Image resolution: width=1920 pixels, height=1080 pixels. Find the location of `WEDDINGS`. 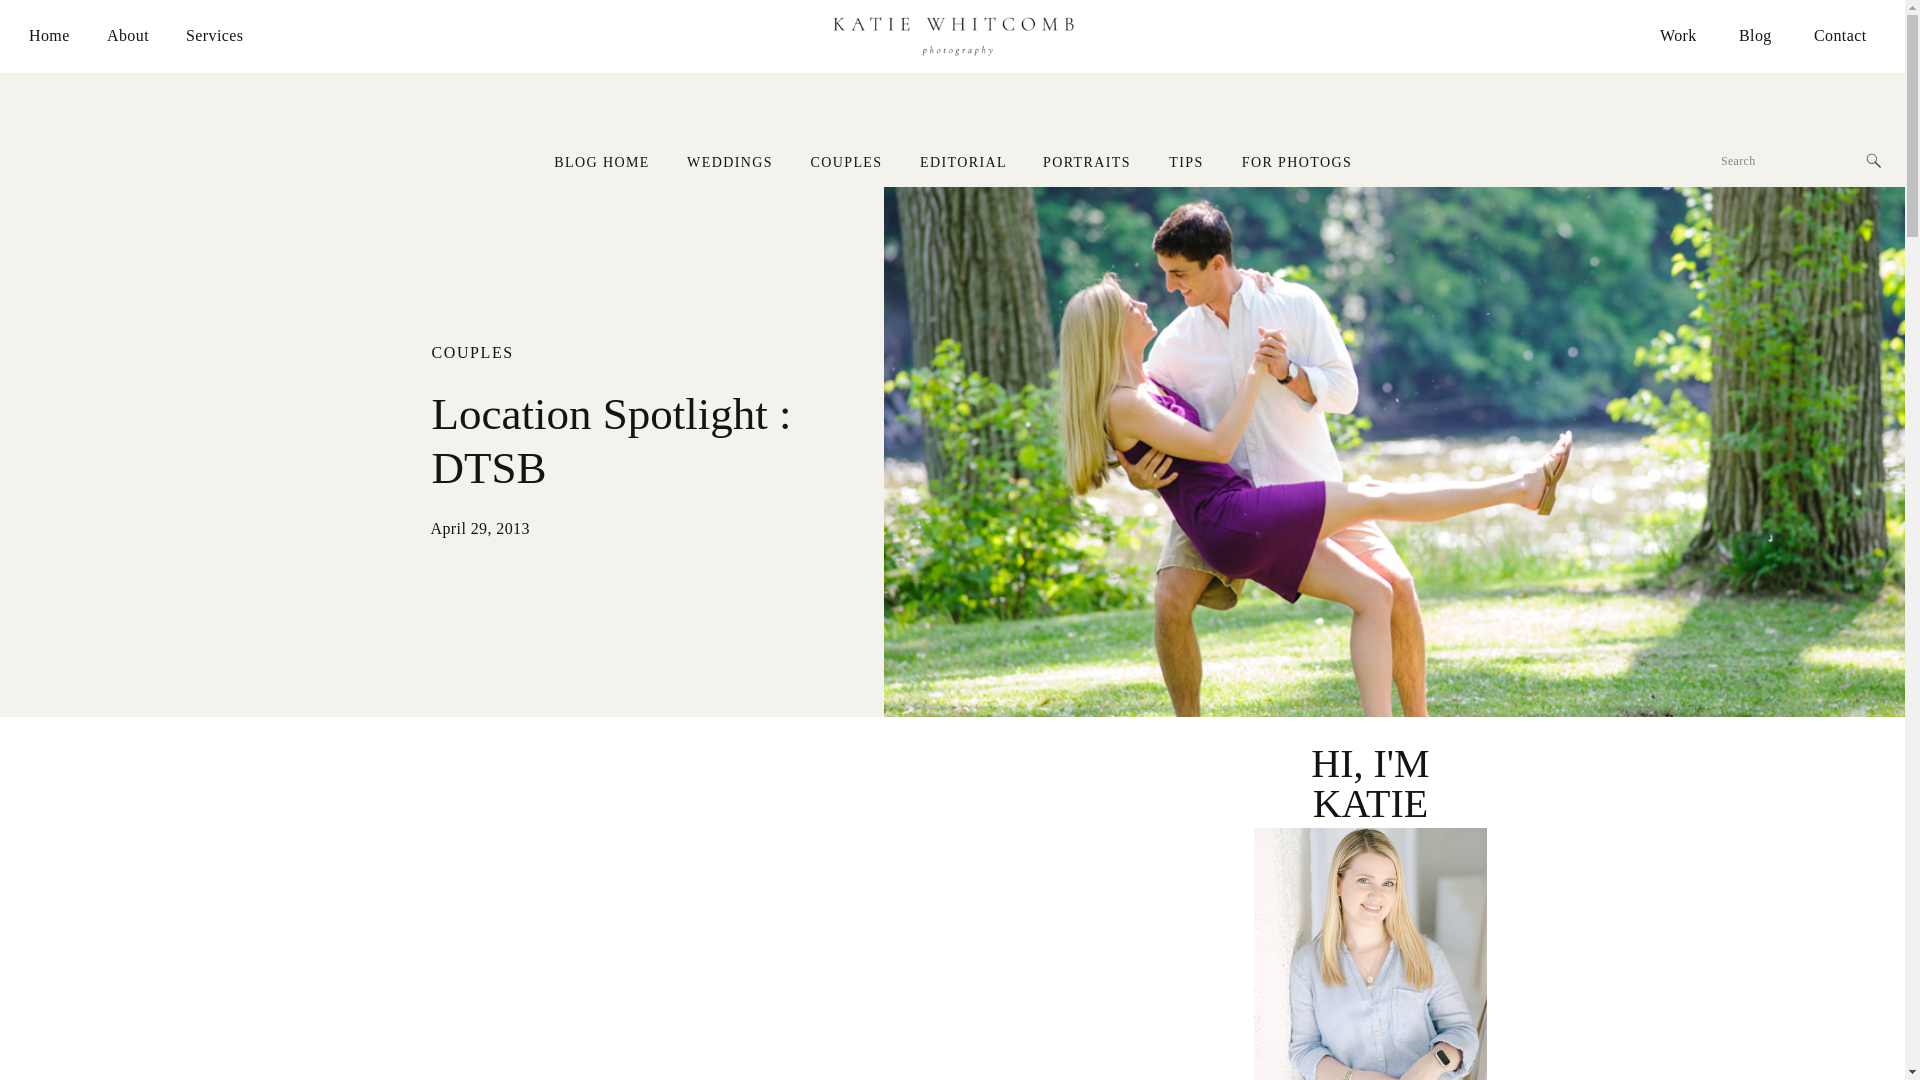

WEDDINGS is located at coordinates (730, 161).